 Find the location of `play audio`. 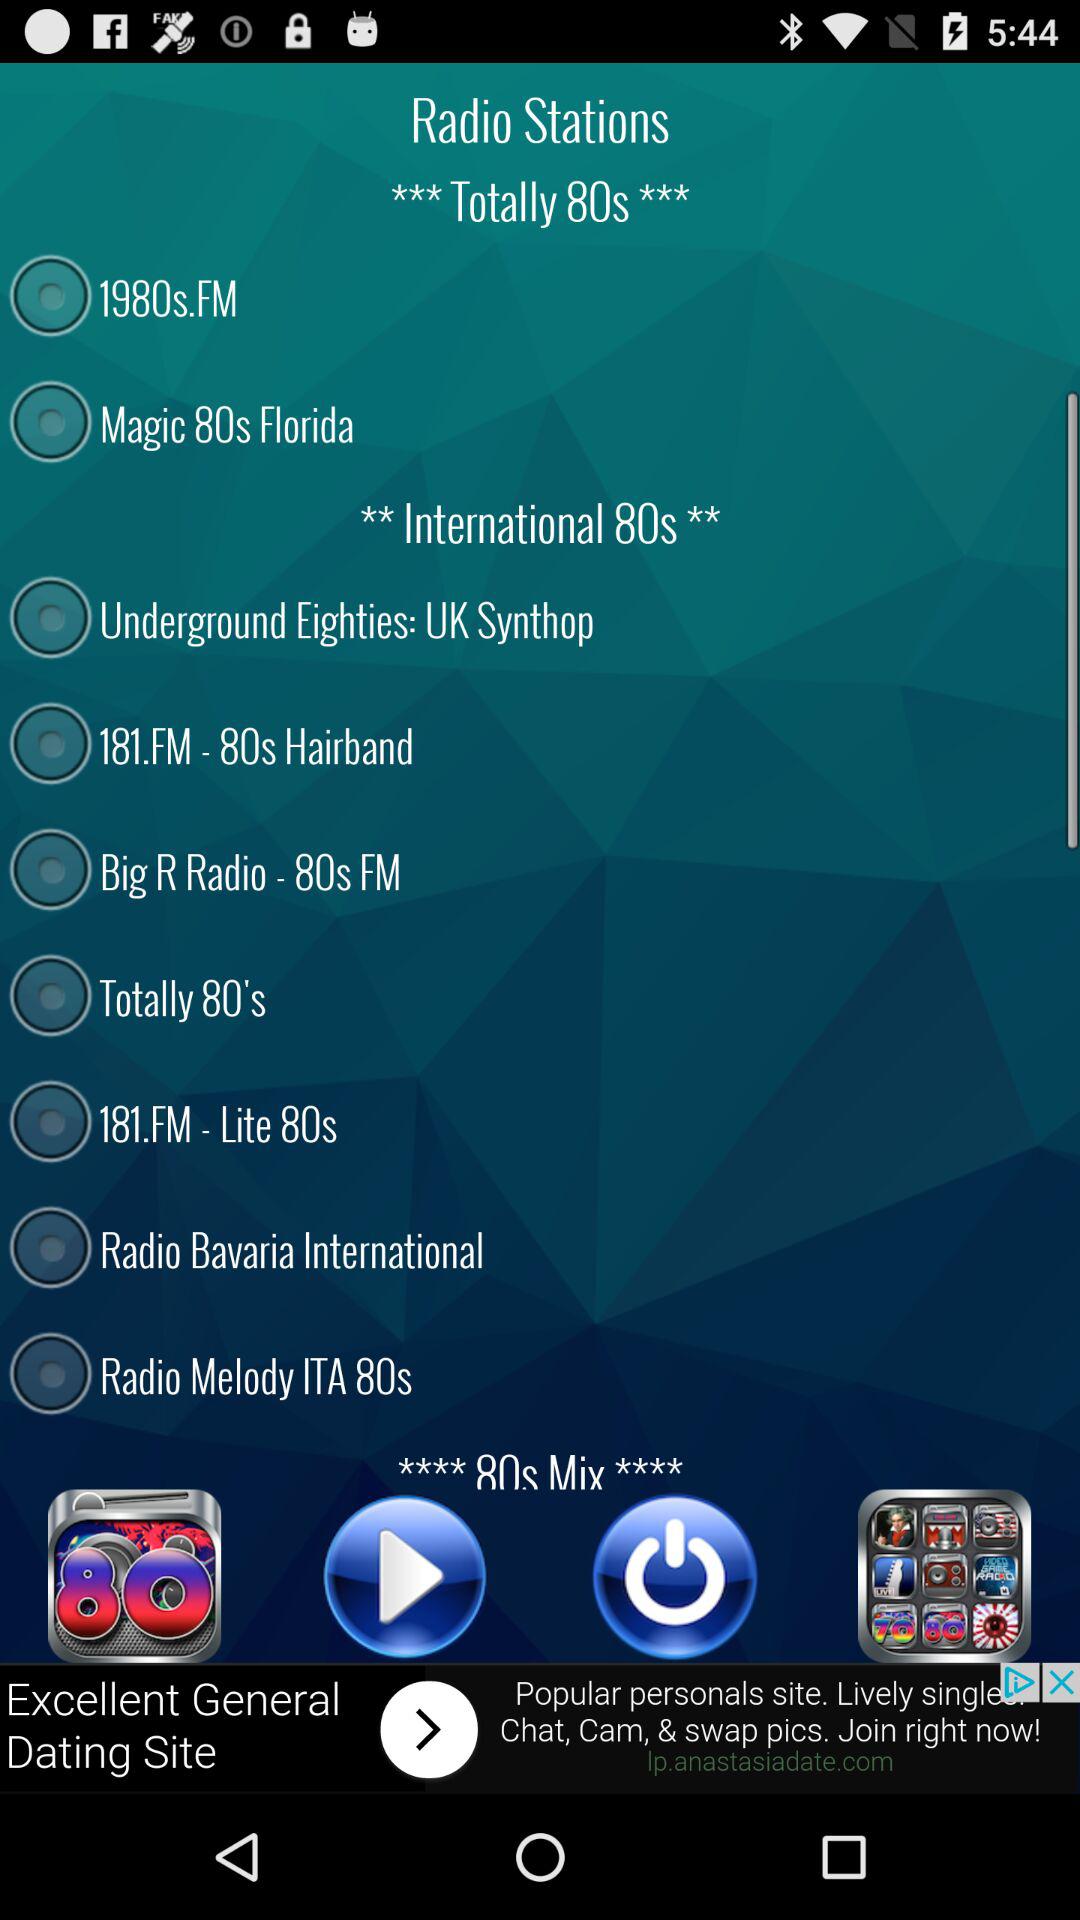

play audio is located at coordinates (675, 1576).